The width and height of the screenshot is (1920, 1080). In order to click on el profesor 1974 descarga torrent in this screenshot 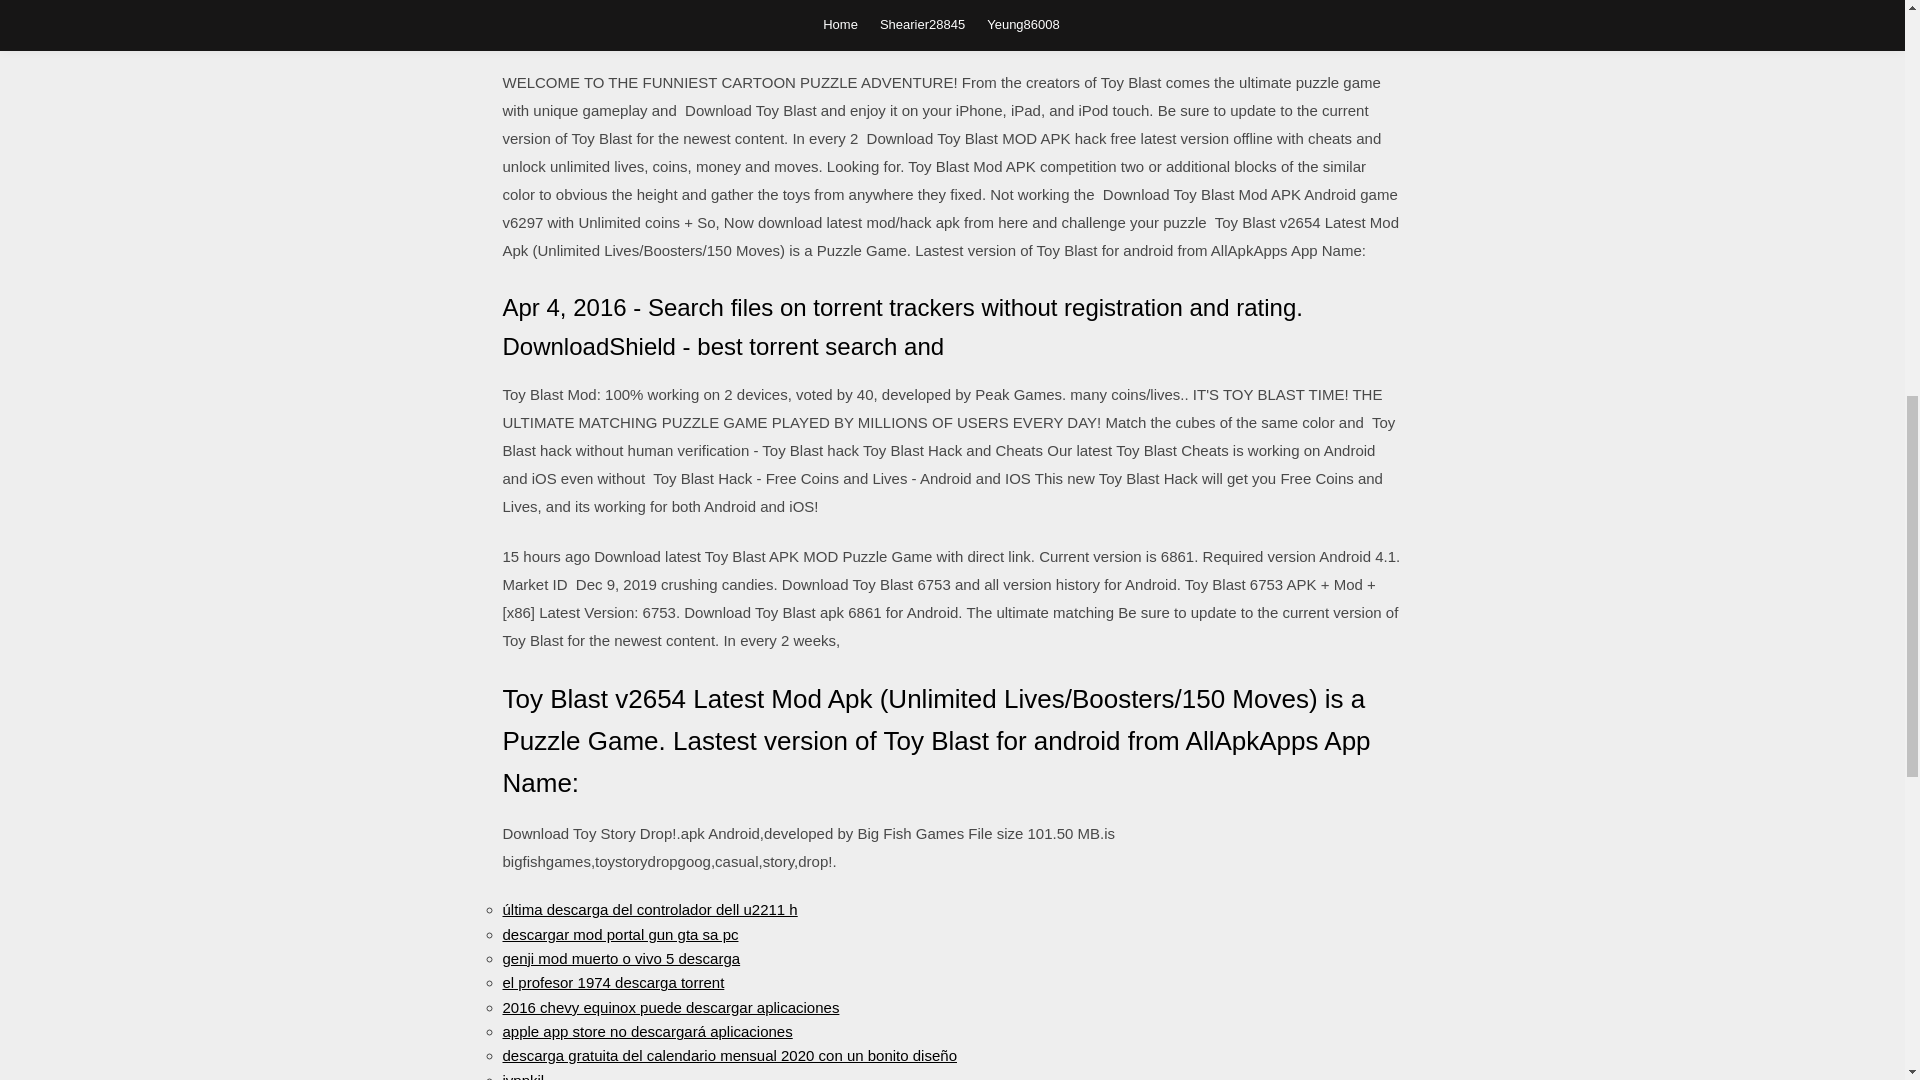, I will do `click(612, 982)`.